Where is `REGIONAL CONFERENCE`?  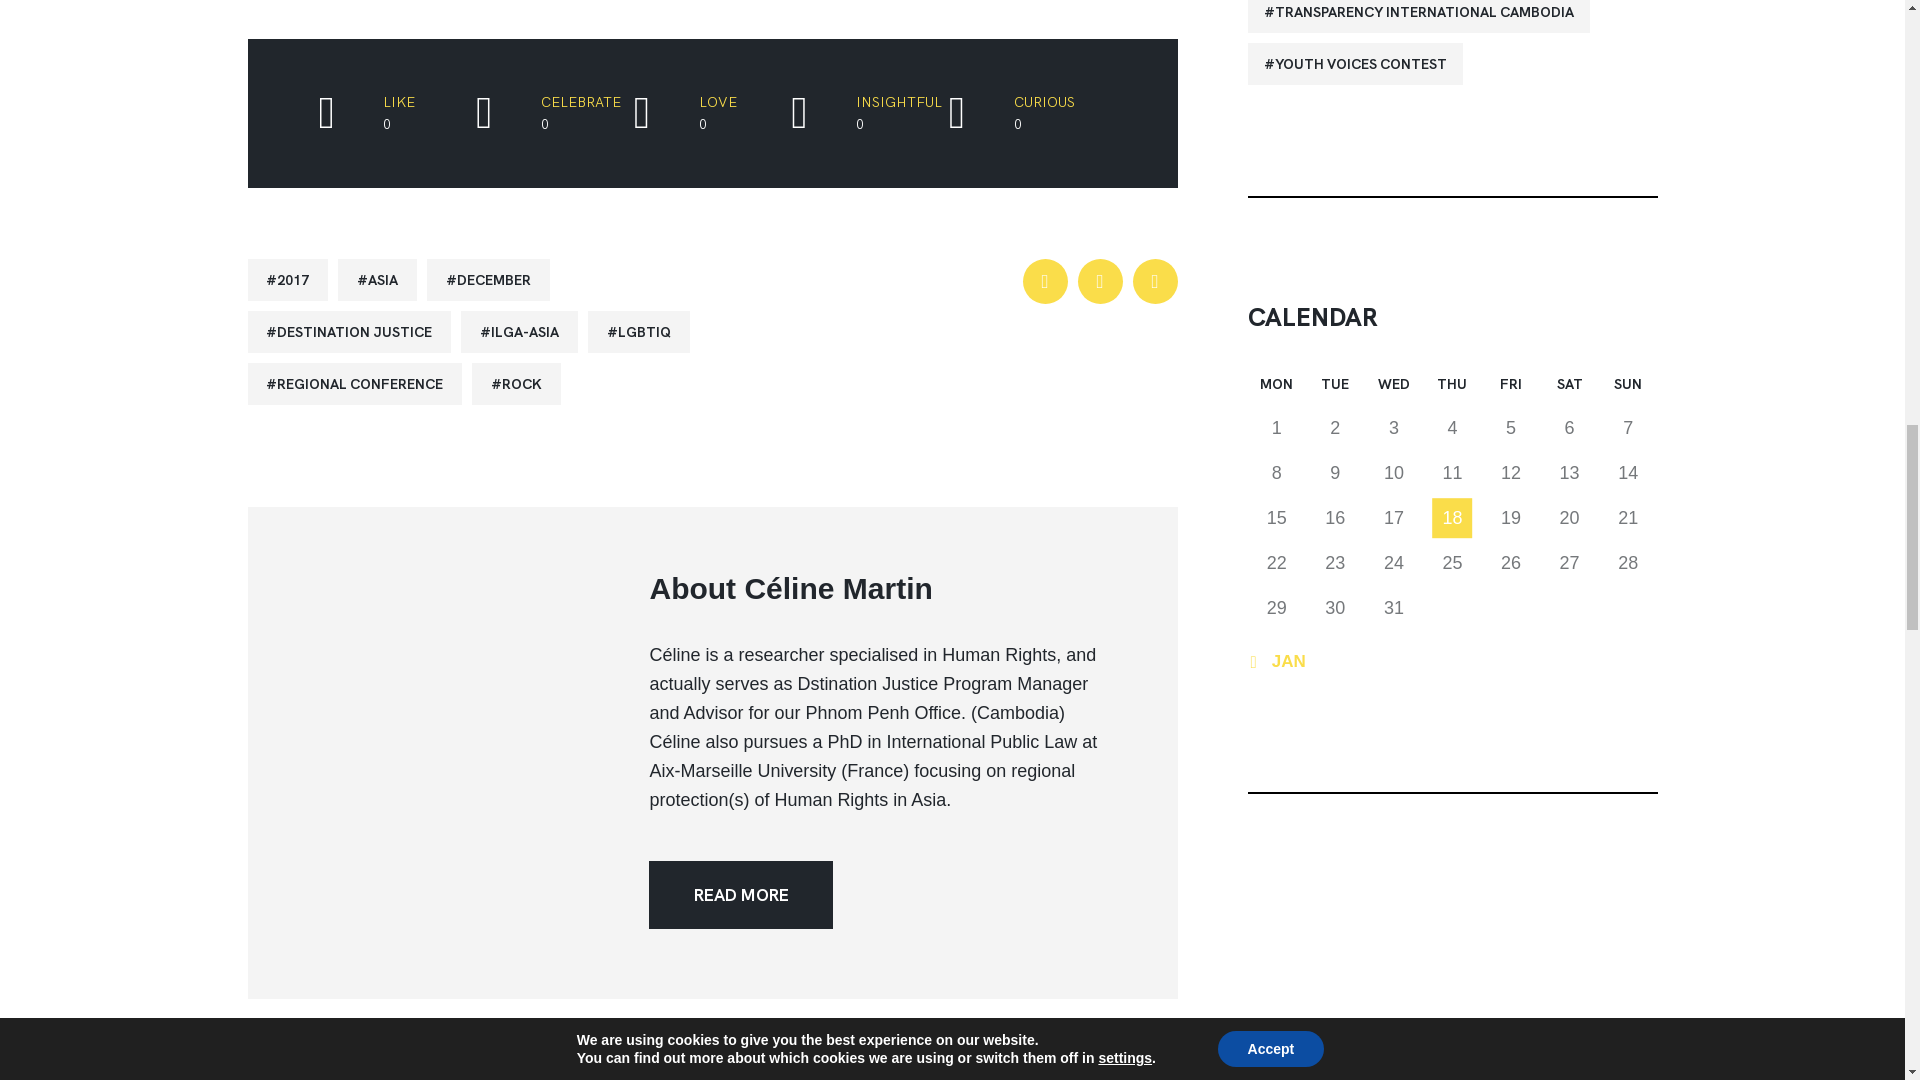
REGIONAL CONFERENCE is located at coordinates (354, 384).